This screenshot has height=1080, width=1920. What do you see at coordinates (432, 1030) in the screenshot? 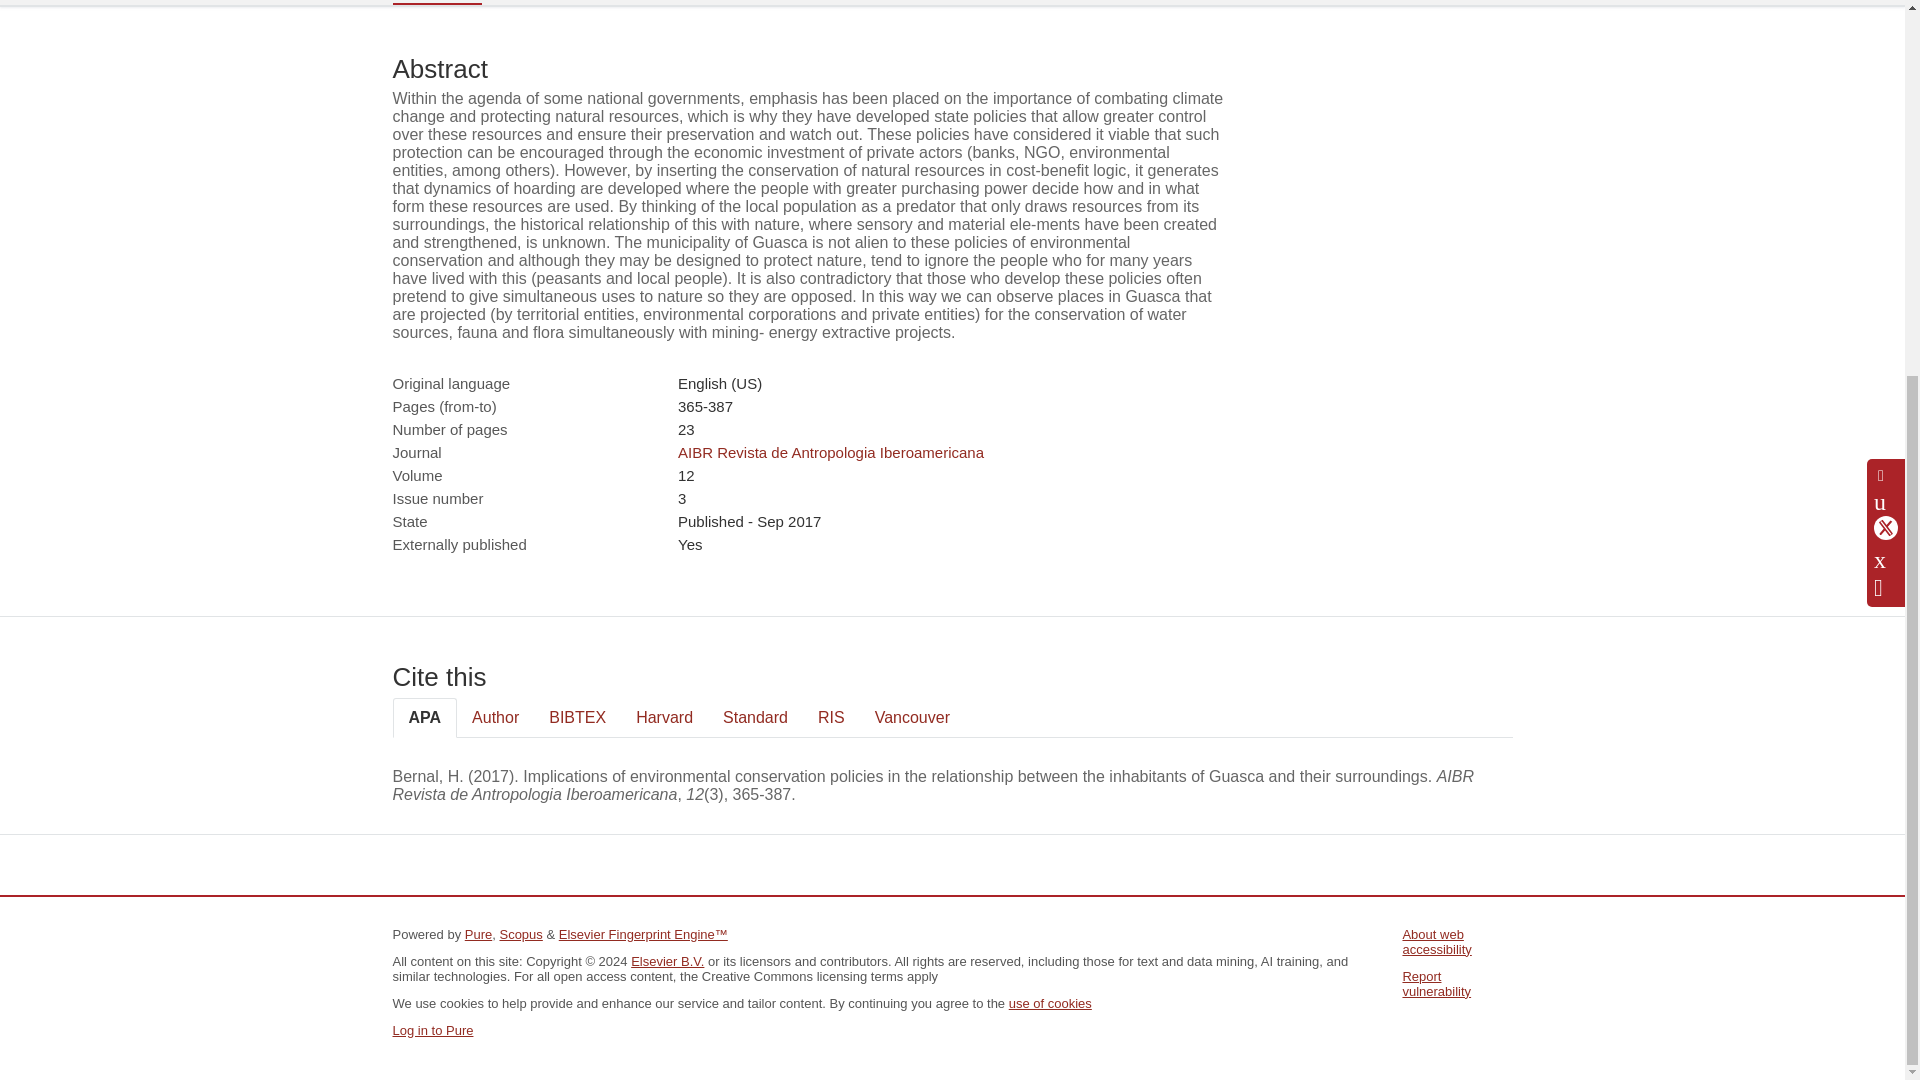
I see `Log in to Pure` at bounding box center [432, 1030].